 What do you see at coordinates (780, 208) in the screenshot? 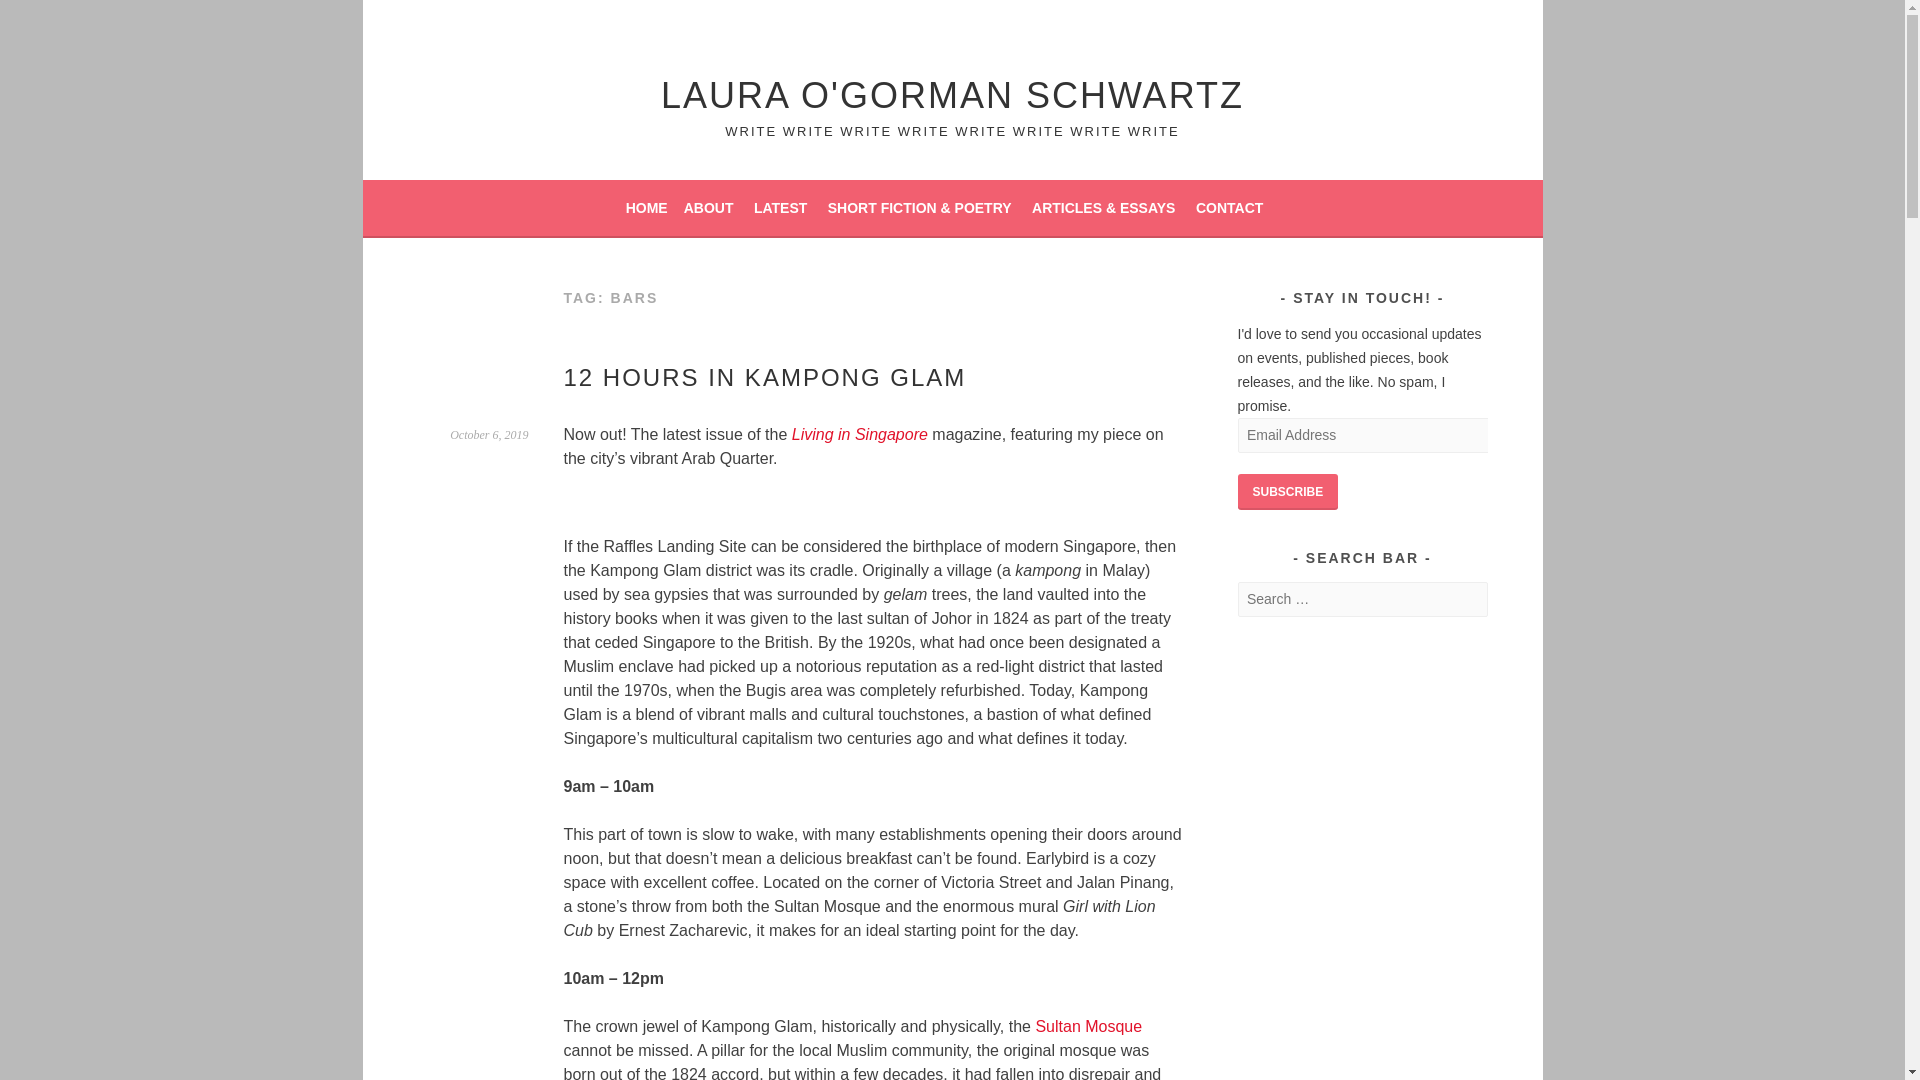
I see `LATEST` at bounding box center [780, 208].